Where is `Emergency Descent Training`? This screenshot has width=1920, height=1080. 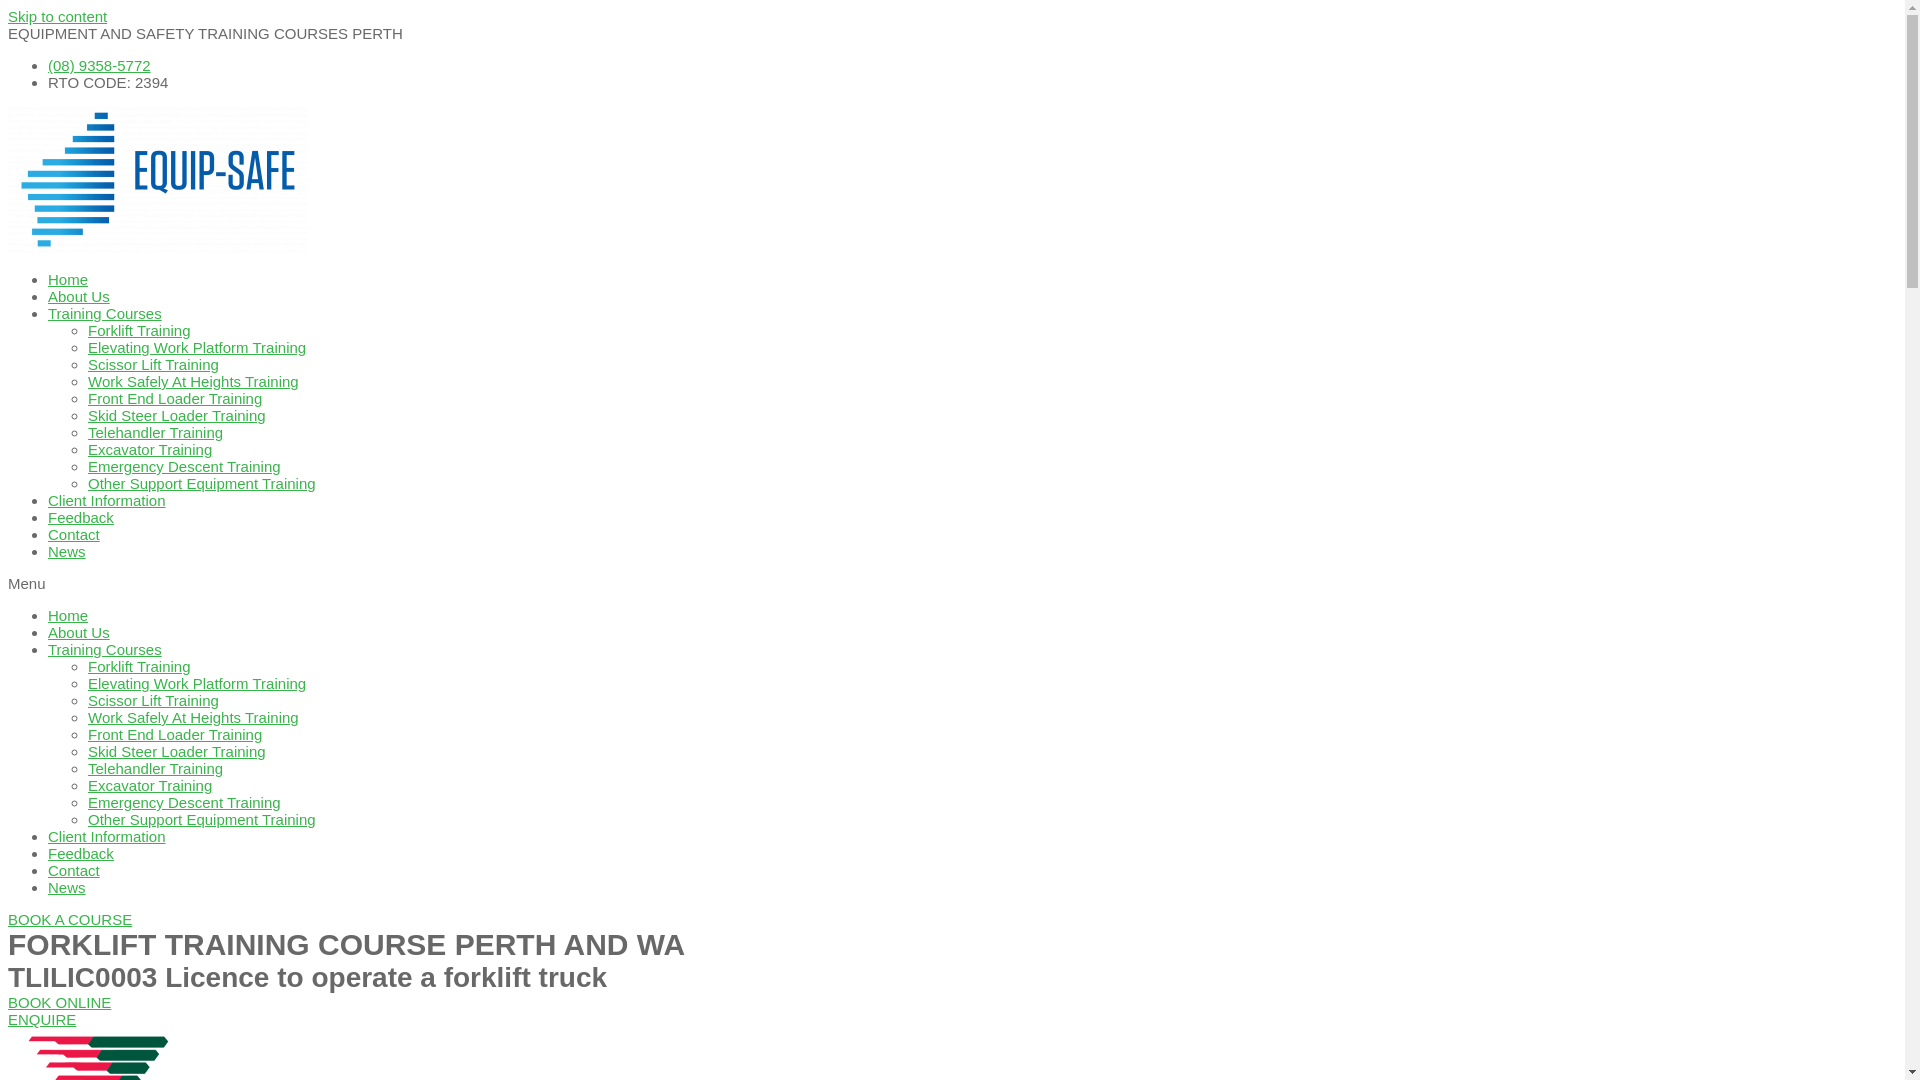
Emergency Descent Training is located at coordinates (184, 466).